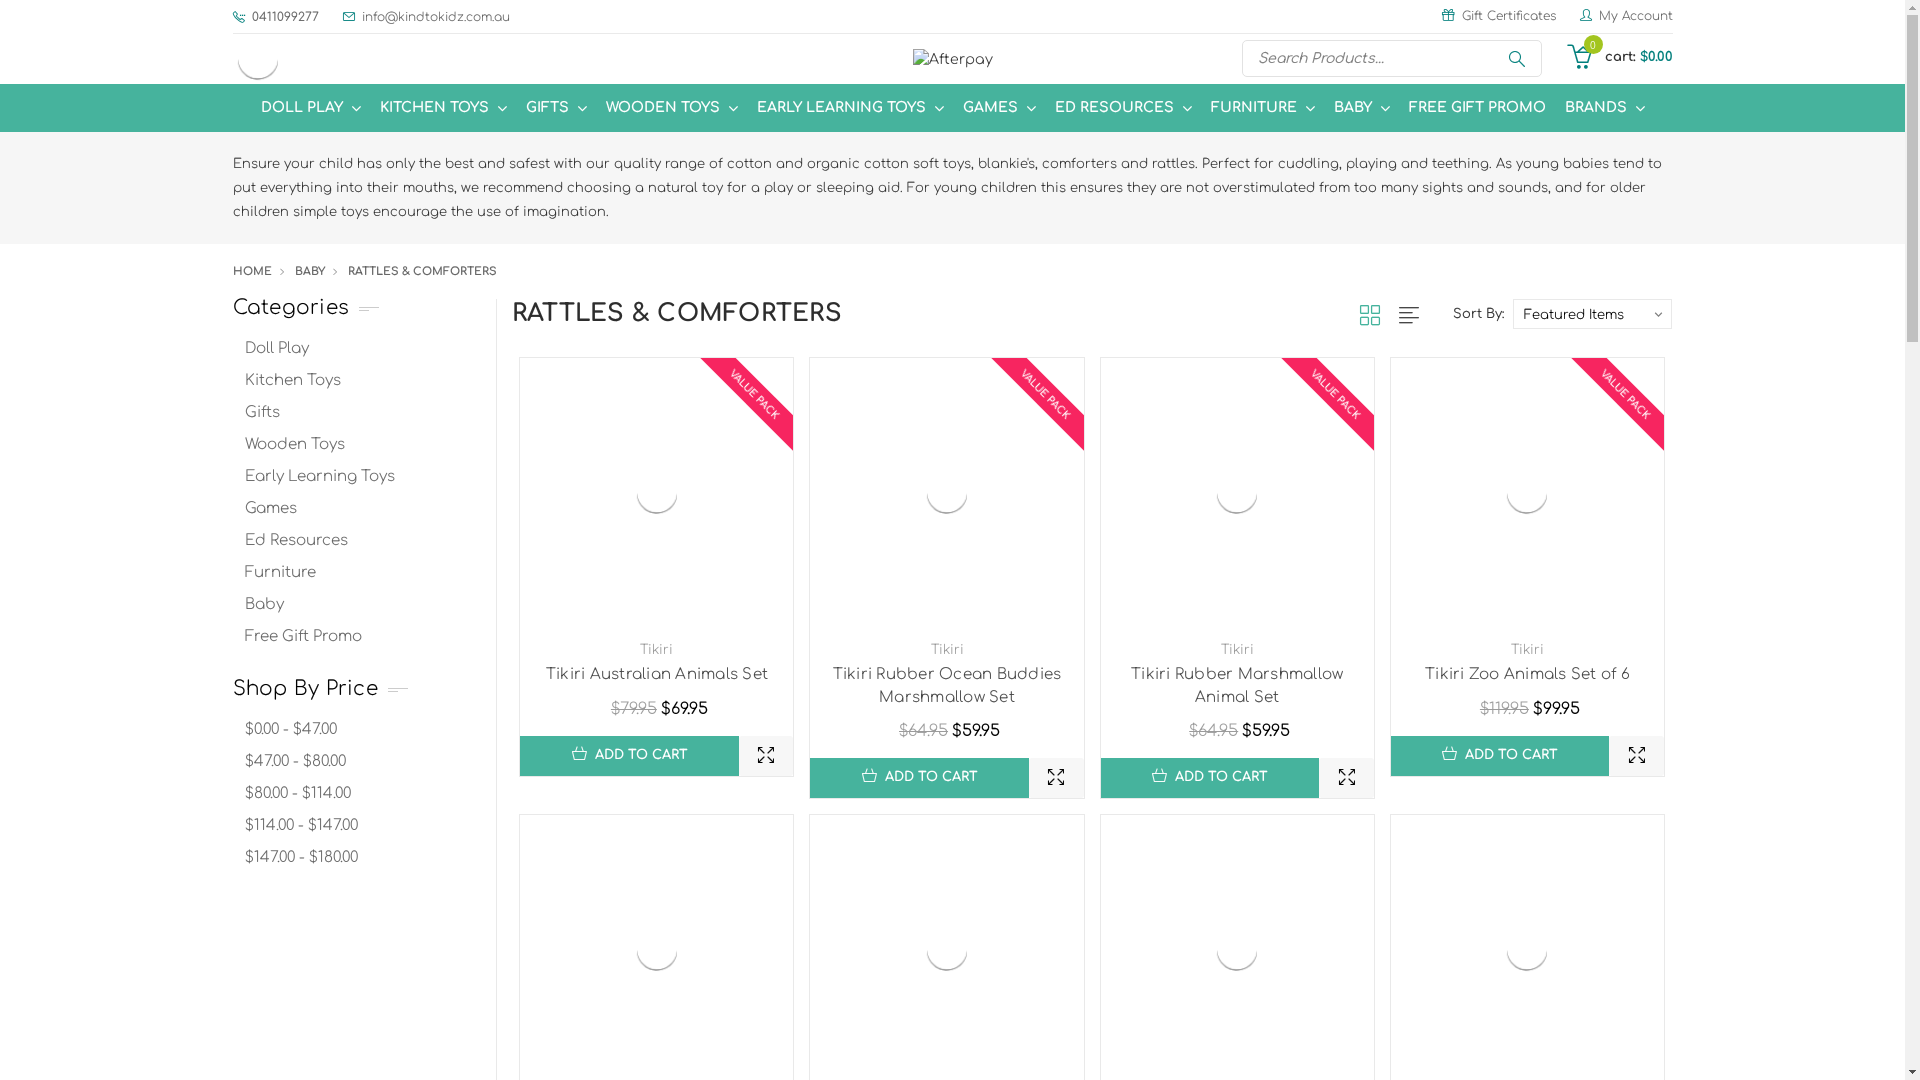 This screenshot has width=1920, height=1080. Describe the element at coordinates (948, 686) in the screenshot. I see `Tikiri Rubber Ocean Buddies Marshmallow Set` at that location.